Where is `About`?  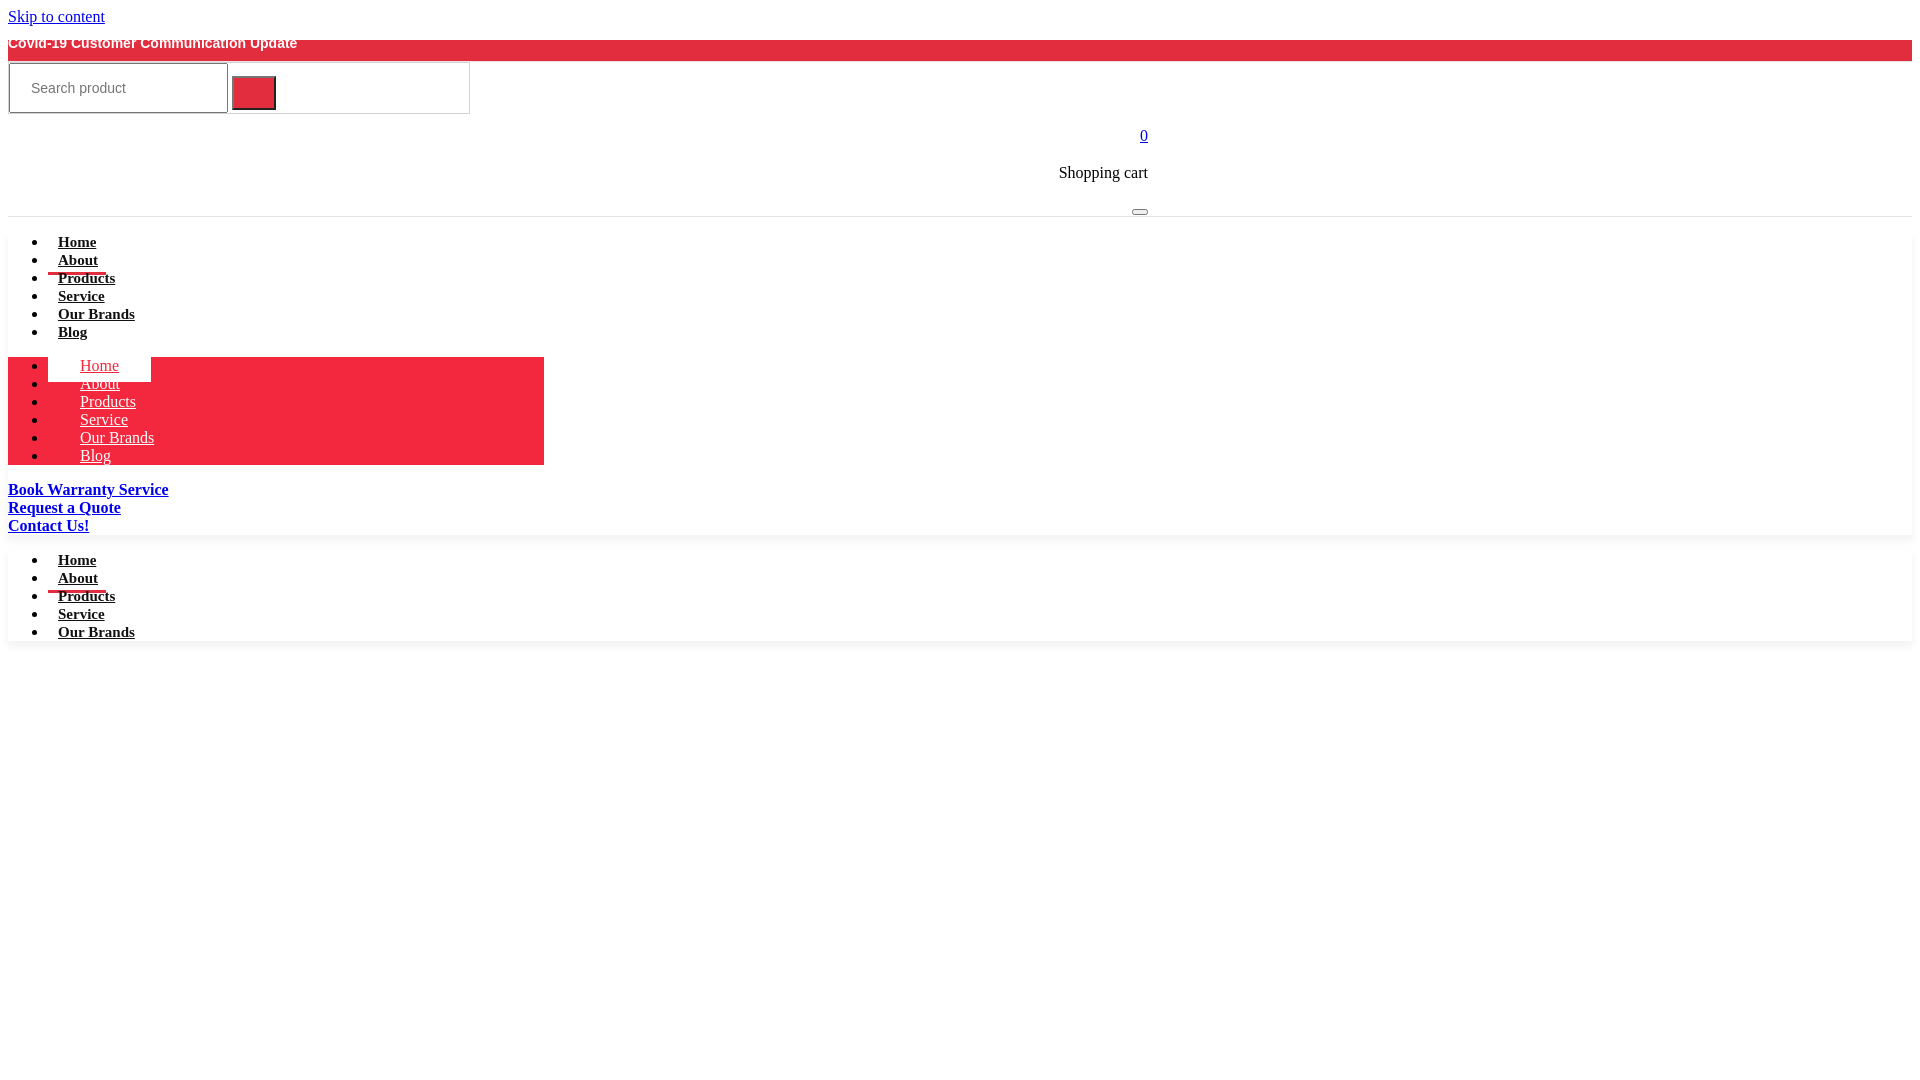
About is located at coordinates (78, 578).